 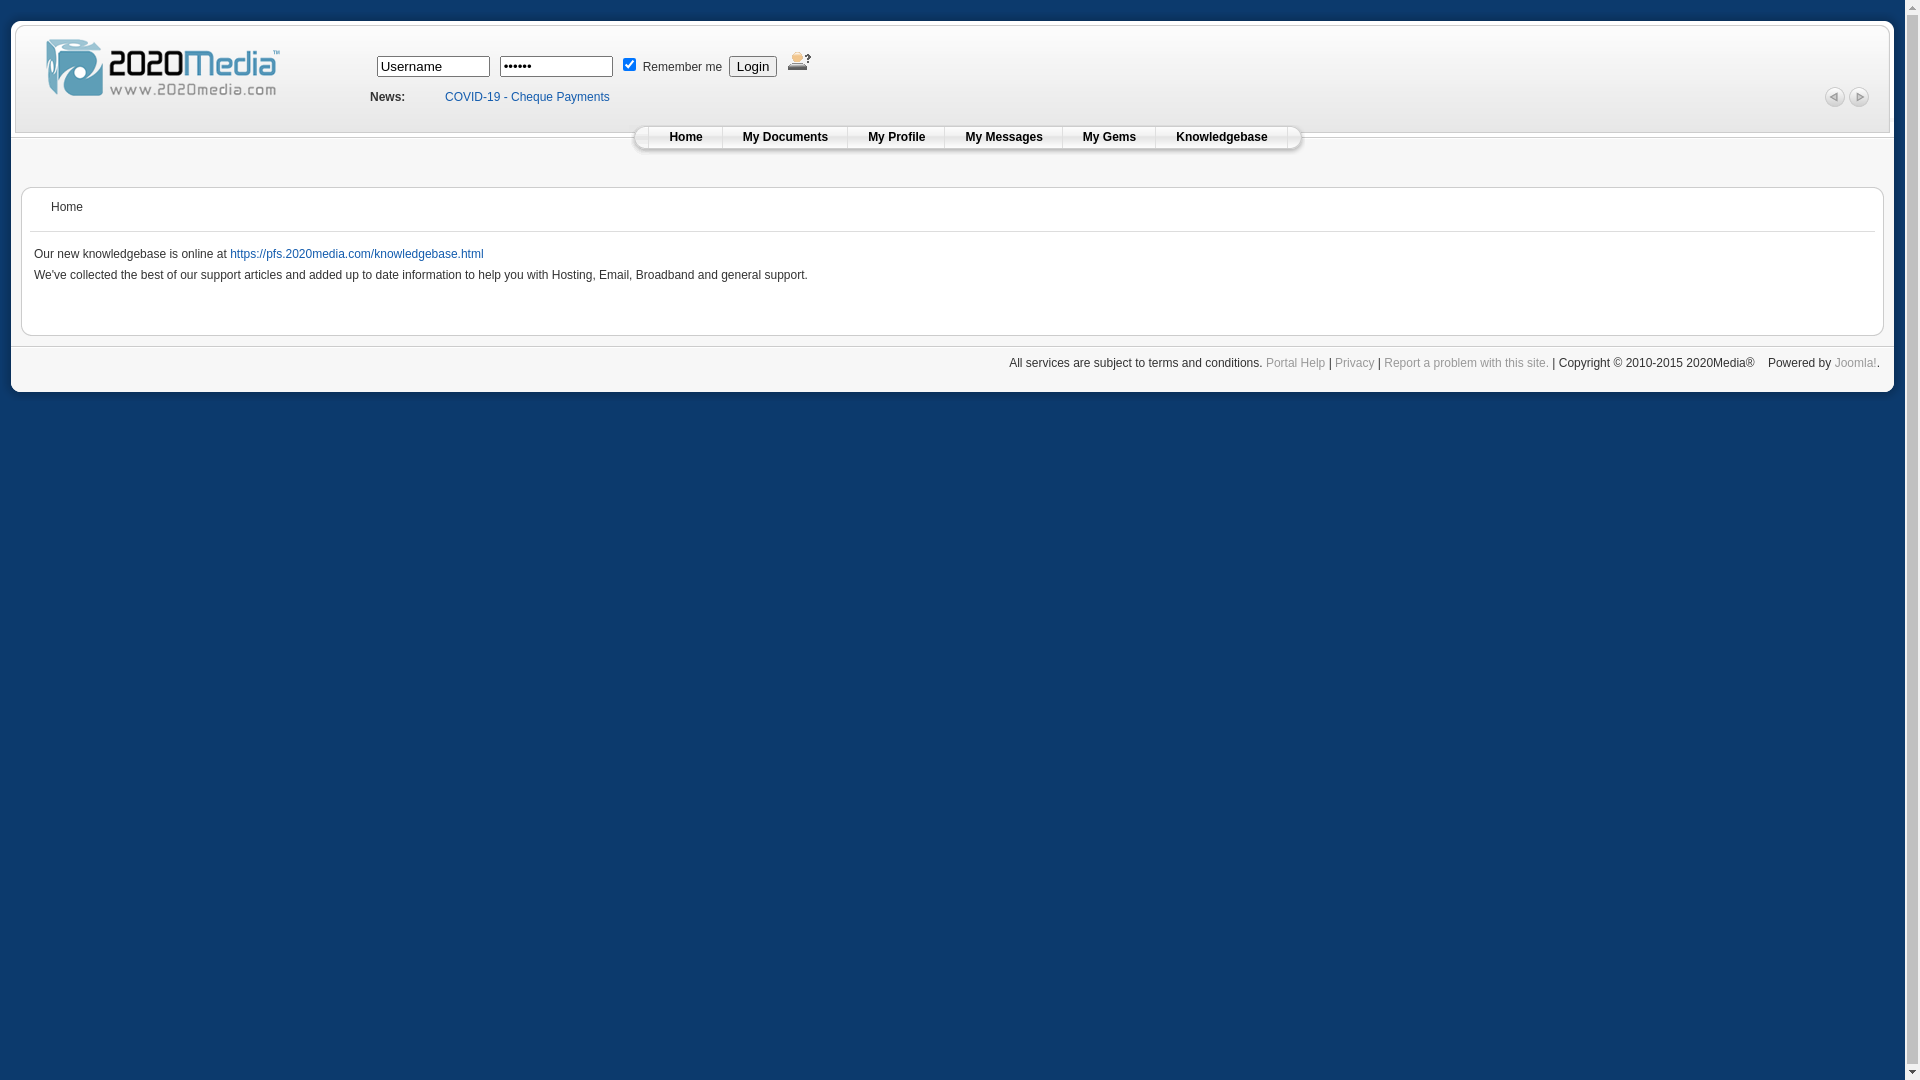 I want to click on My Gems, so click(x=1110, y=137).